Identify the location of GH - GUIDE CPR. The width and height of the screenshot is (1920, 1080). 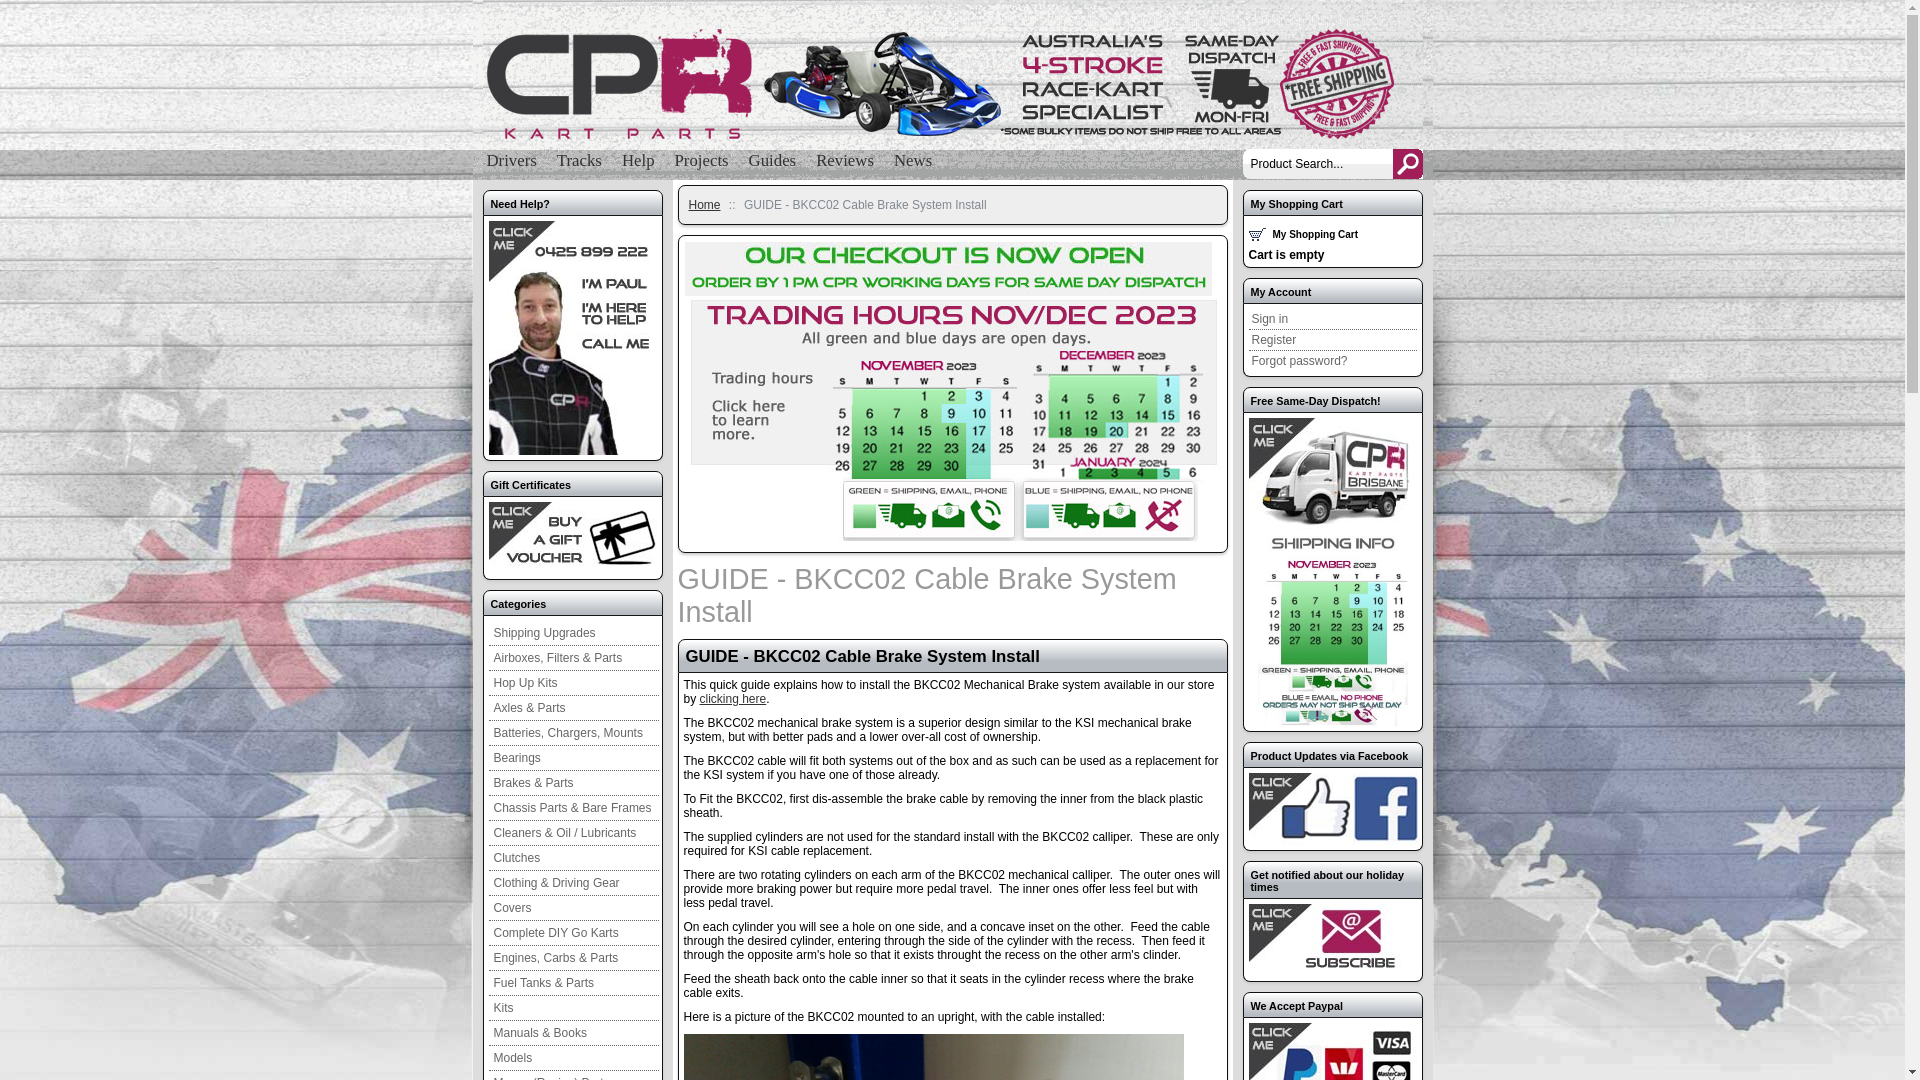
(952, 84).